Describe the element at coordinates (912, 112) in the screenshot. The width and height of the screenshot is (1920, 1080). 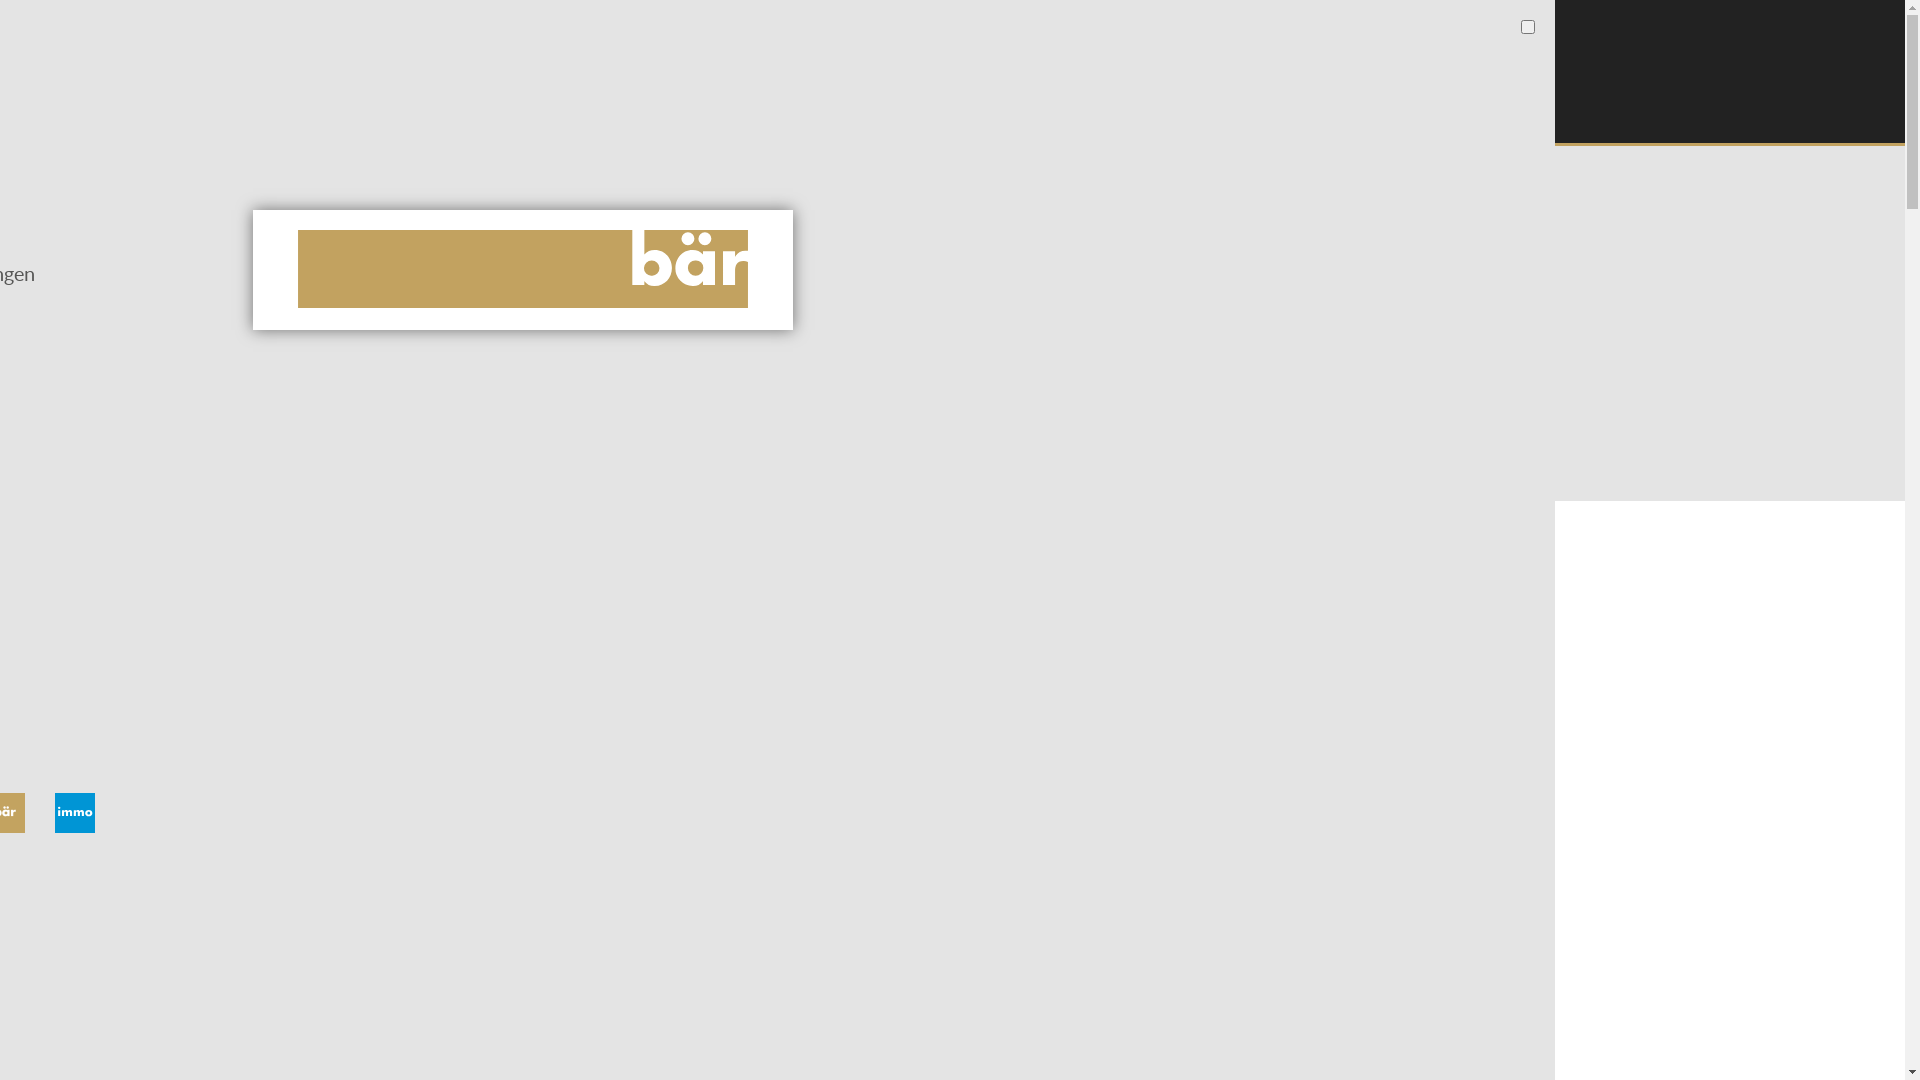
I see `Intranet` at that location.